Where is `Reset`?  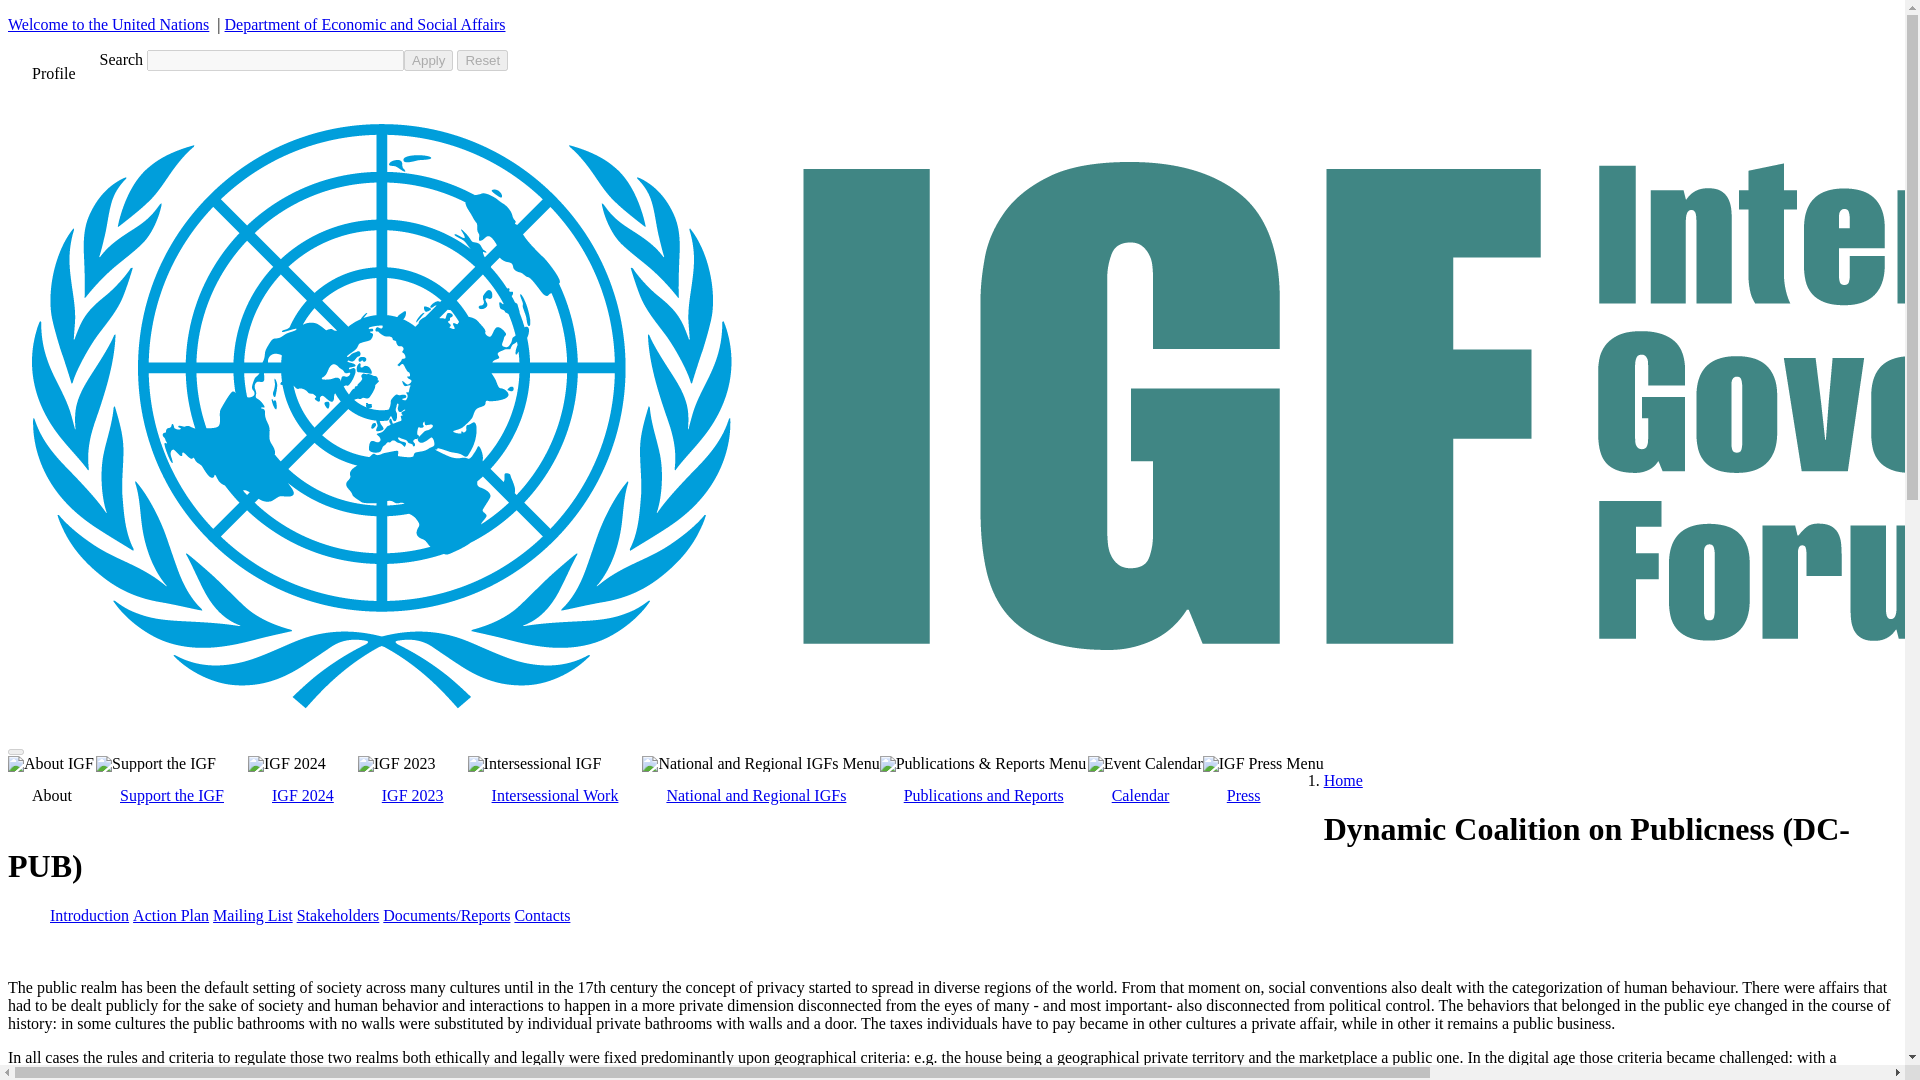 Reset is located at coordinates (482, 60).